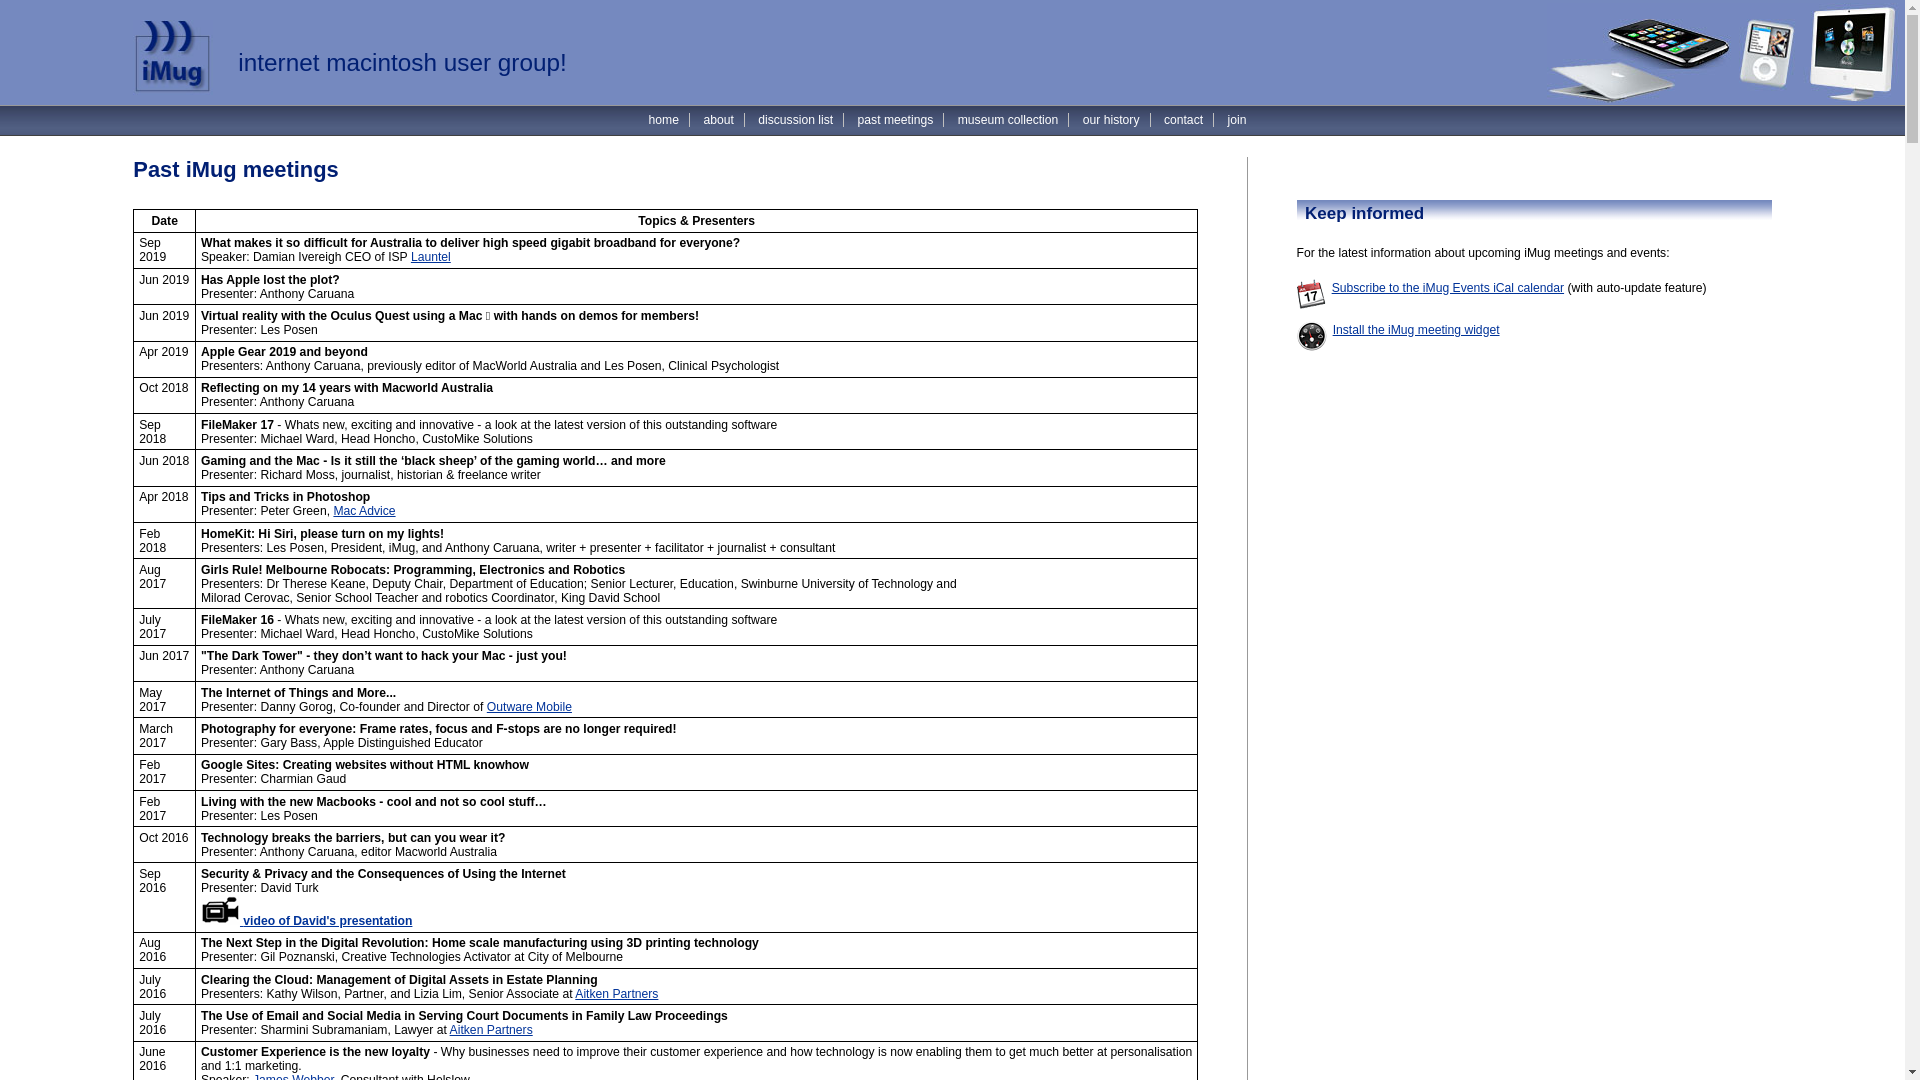  What do you see at coordinates (896, 120) in the screenshot?
I see `past meetings` at bounding box center [896, 120].